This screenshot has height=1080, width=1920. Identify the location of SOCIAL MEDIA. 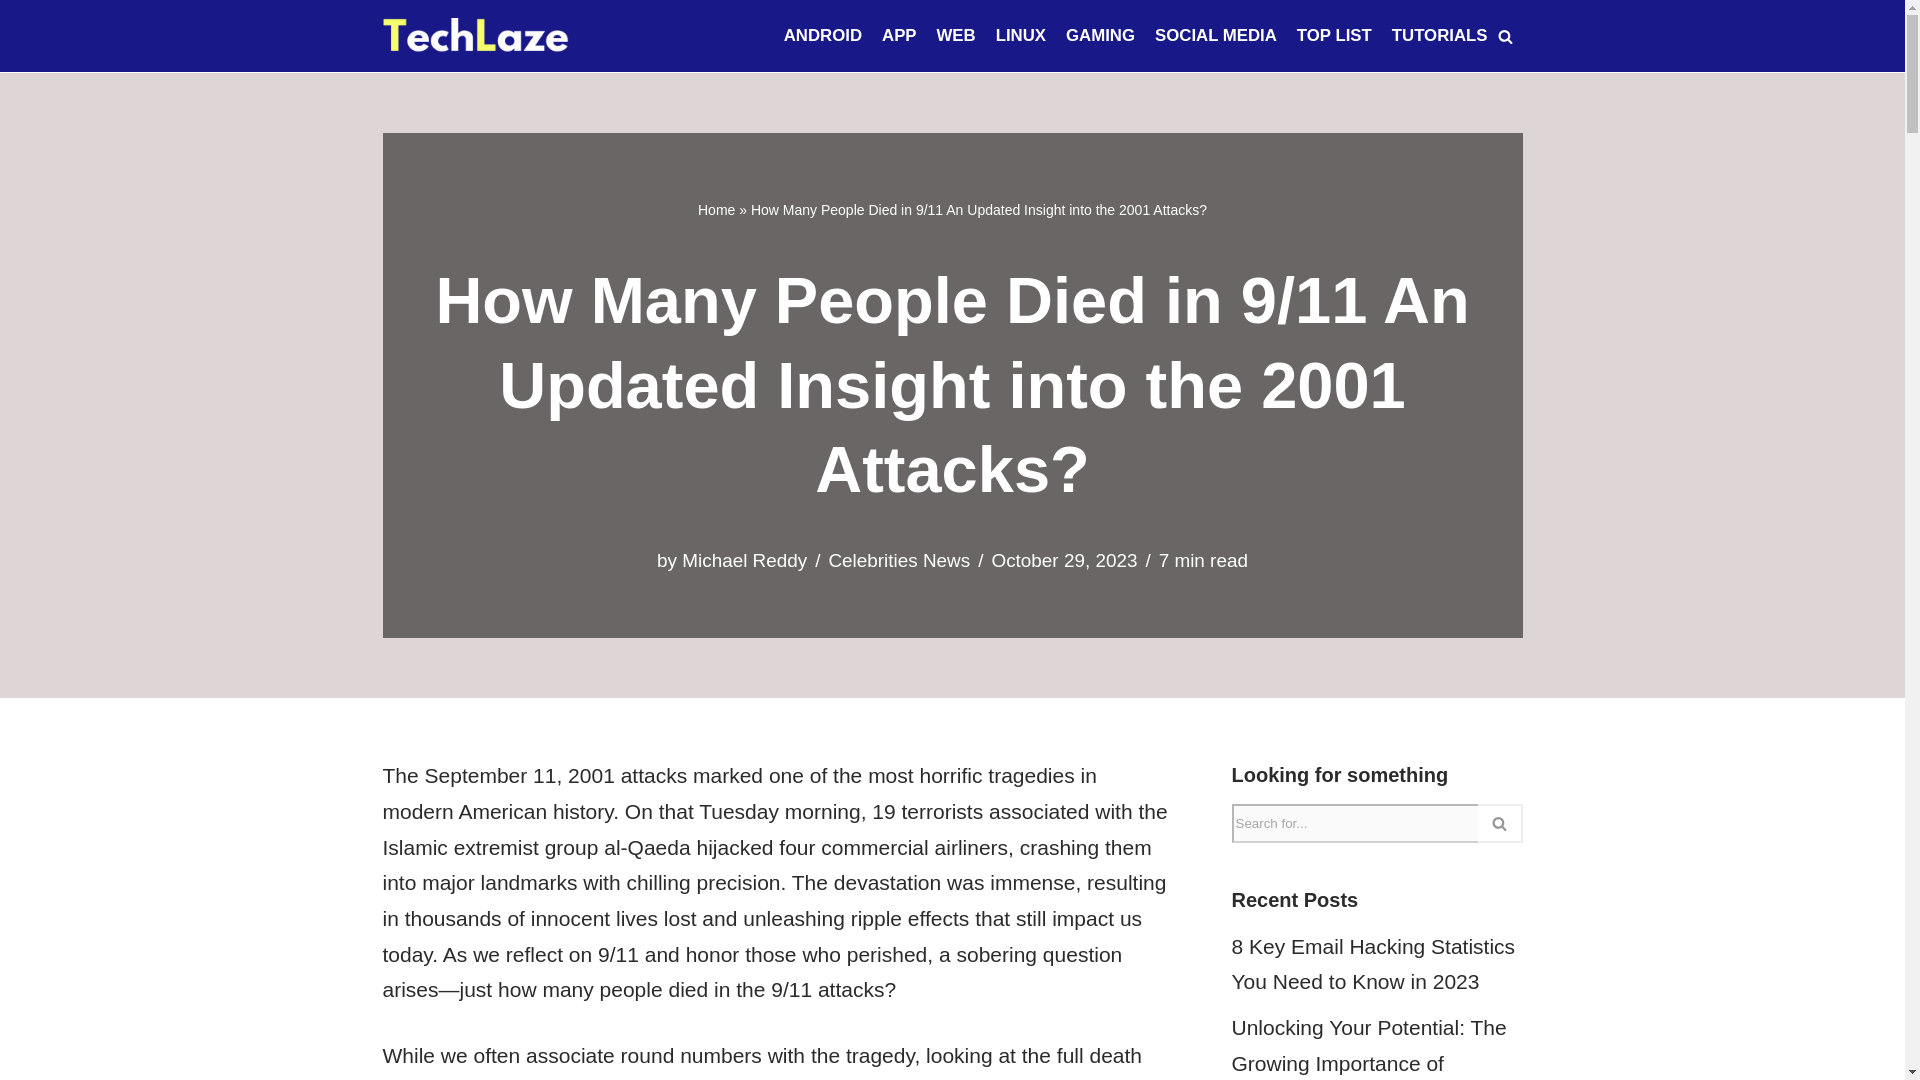
(1216, 36).